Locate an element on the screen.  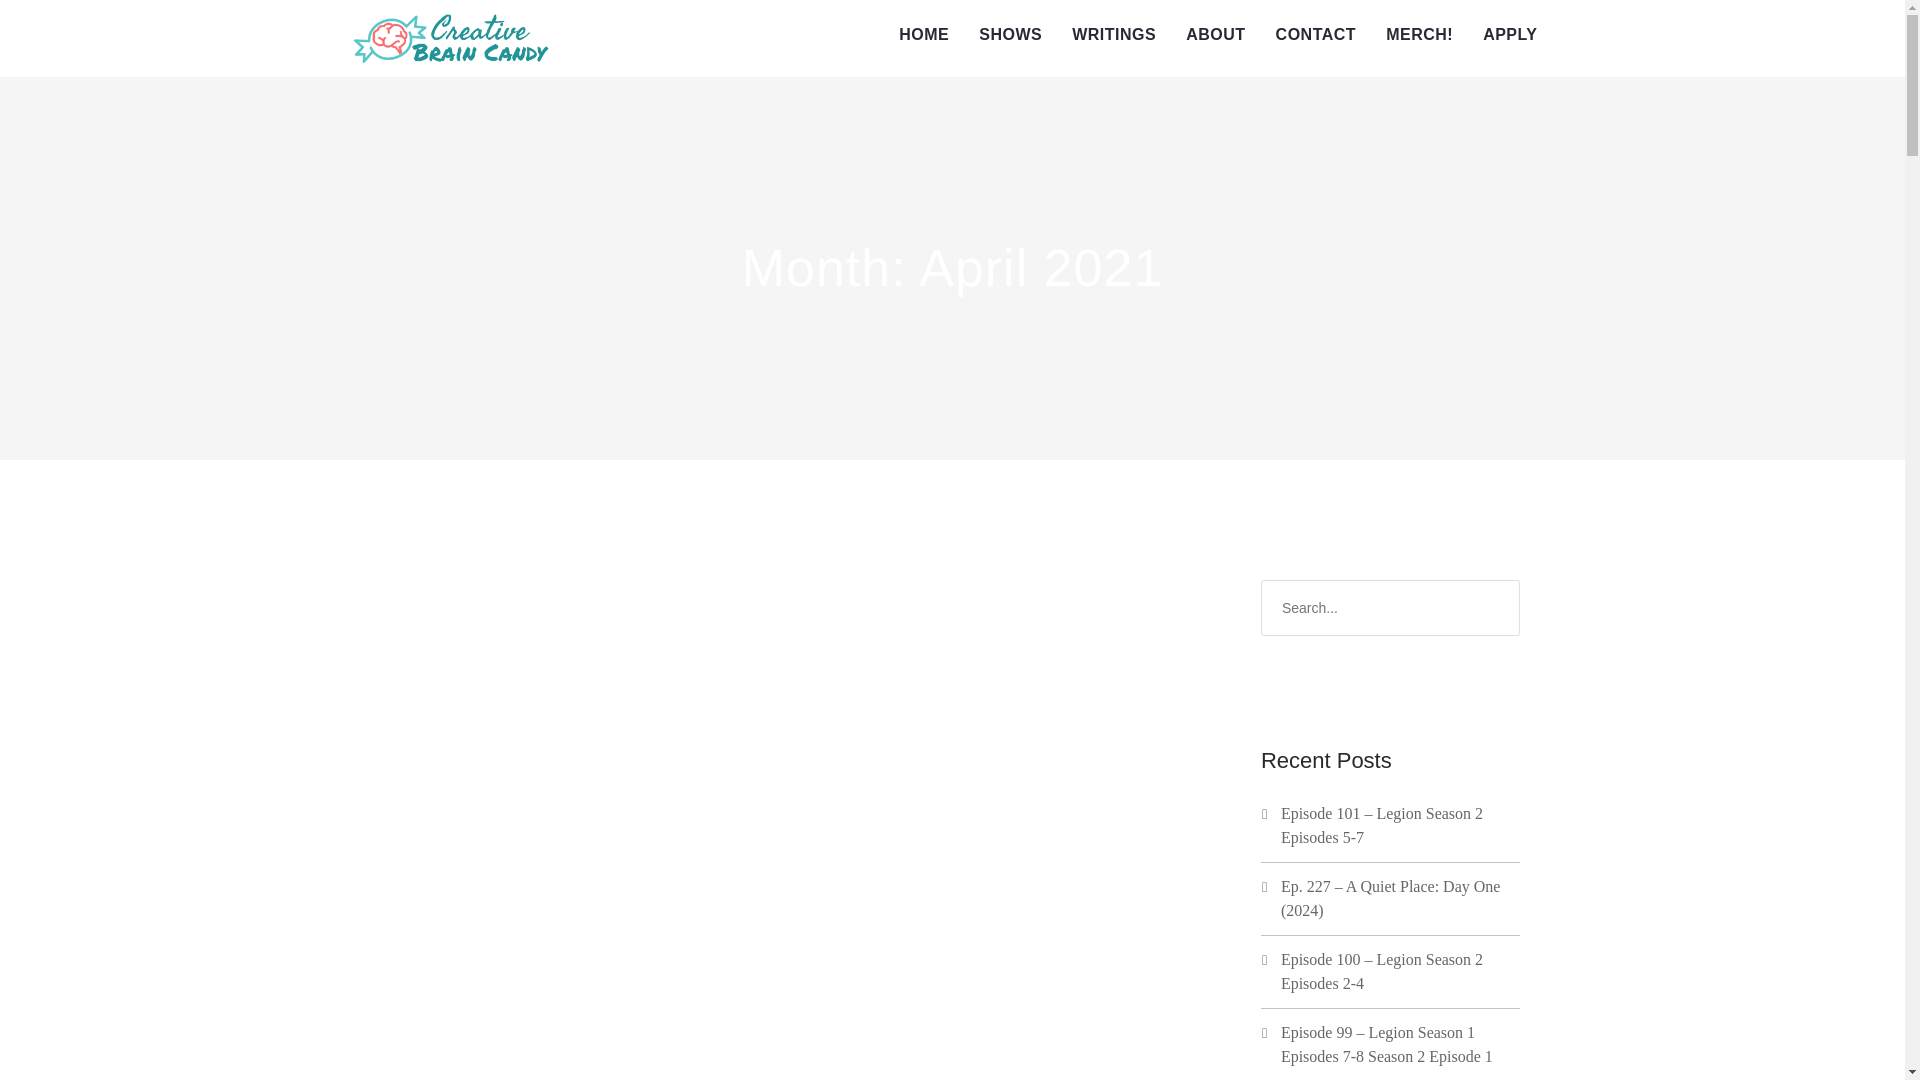
CONTACT is located at coordinates (1316, 35).